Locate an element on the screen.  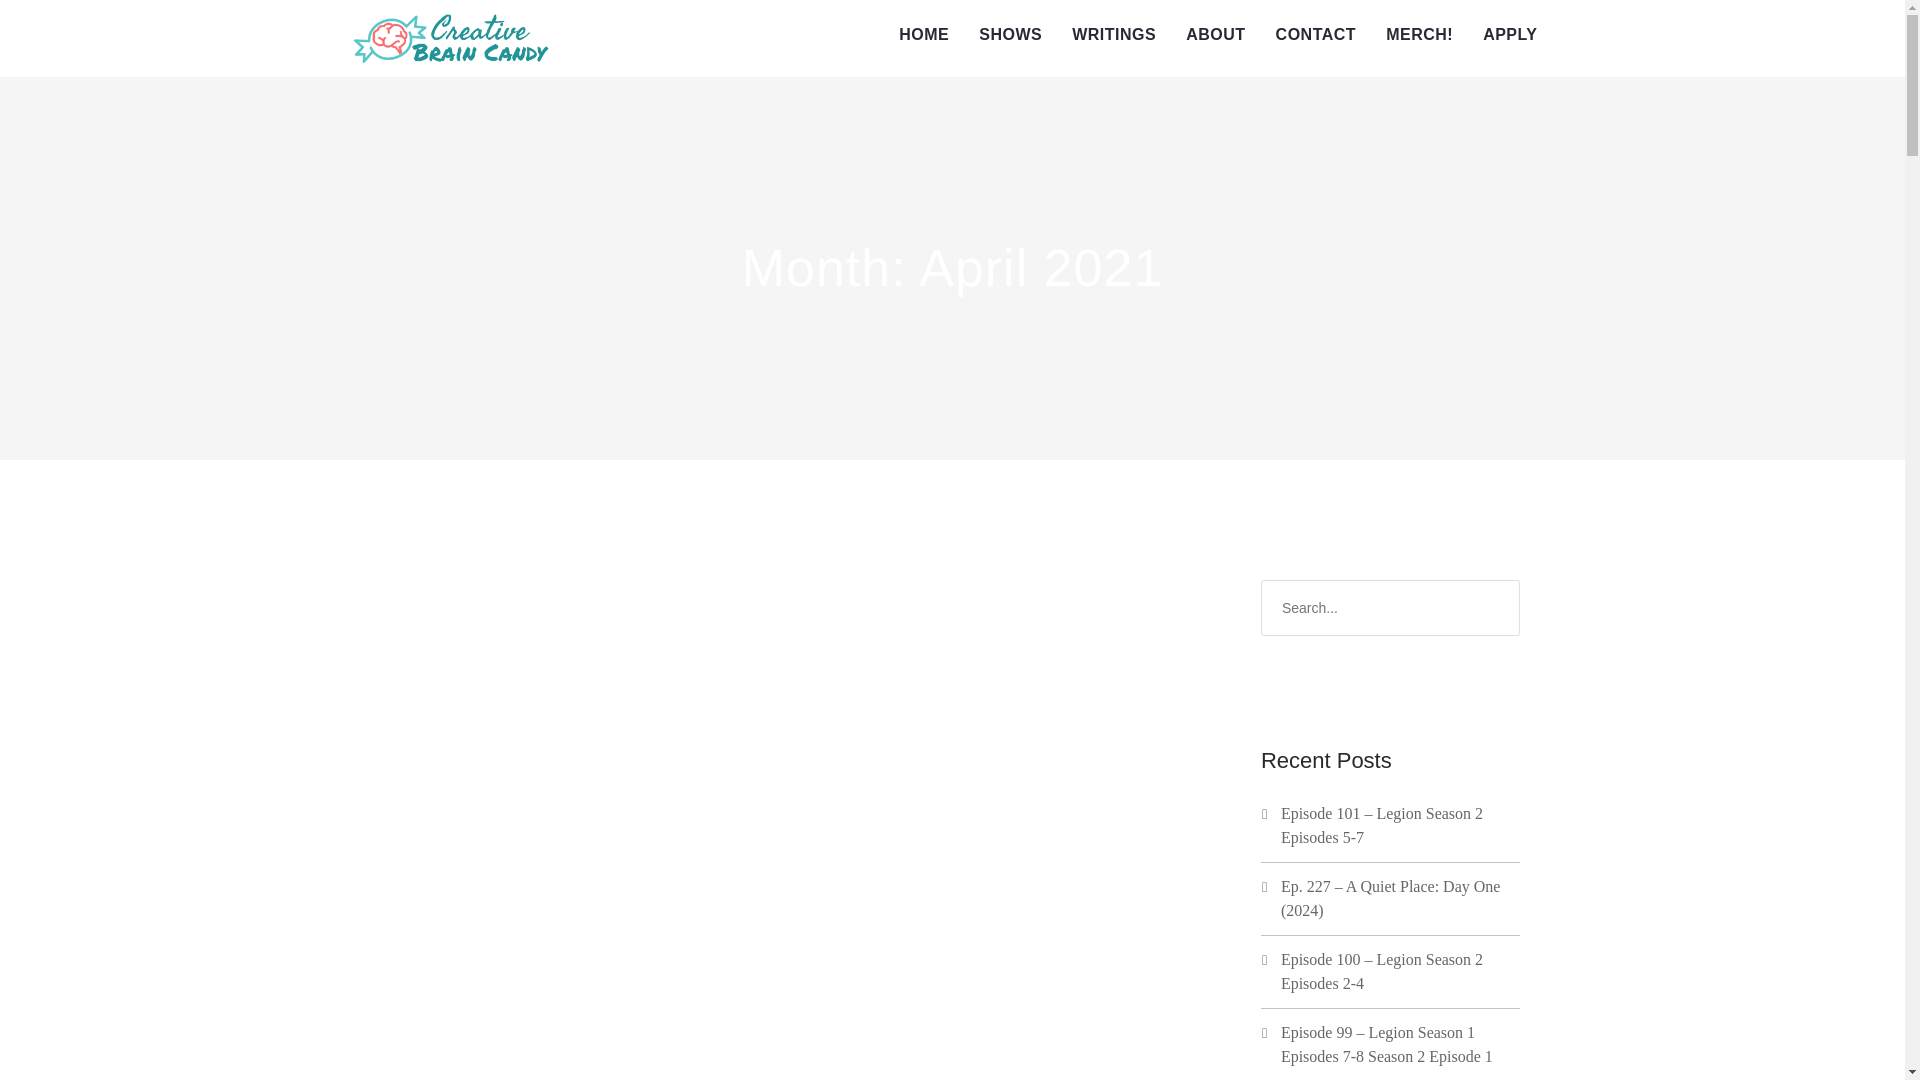
CONTACT is located at coordinates (1316, 35).